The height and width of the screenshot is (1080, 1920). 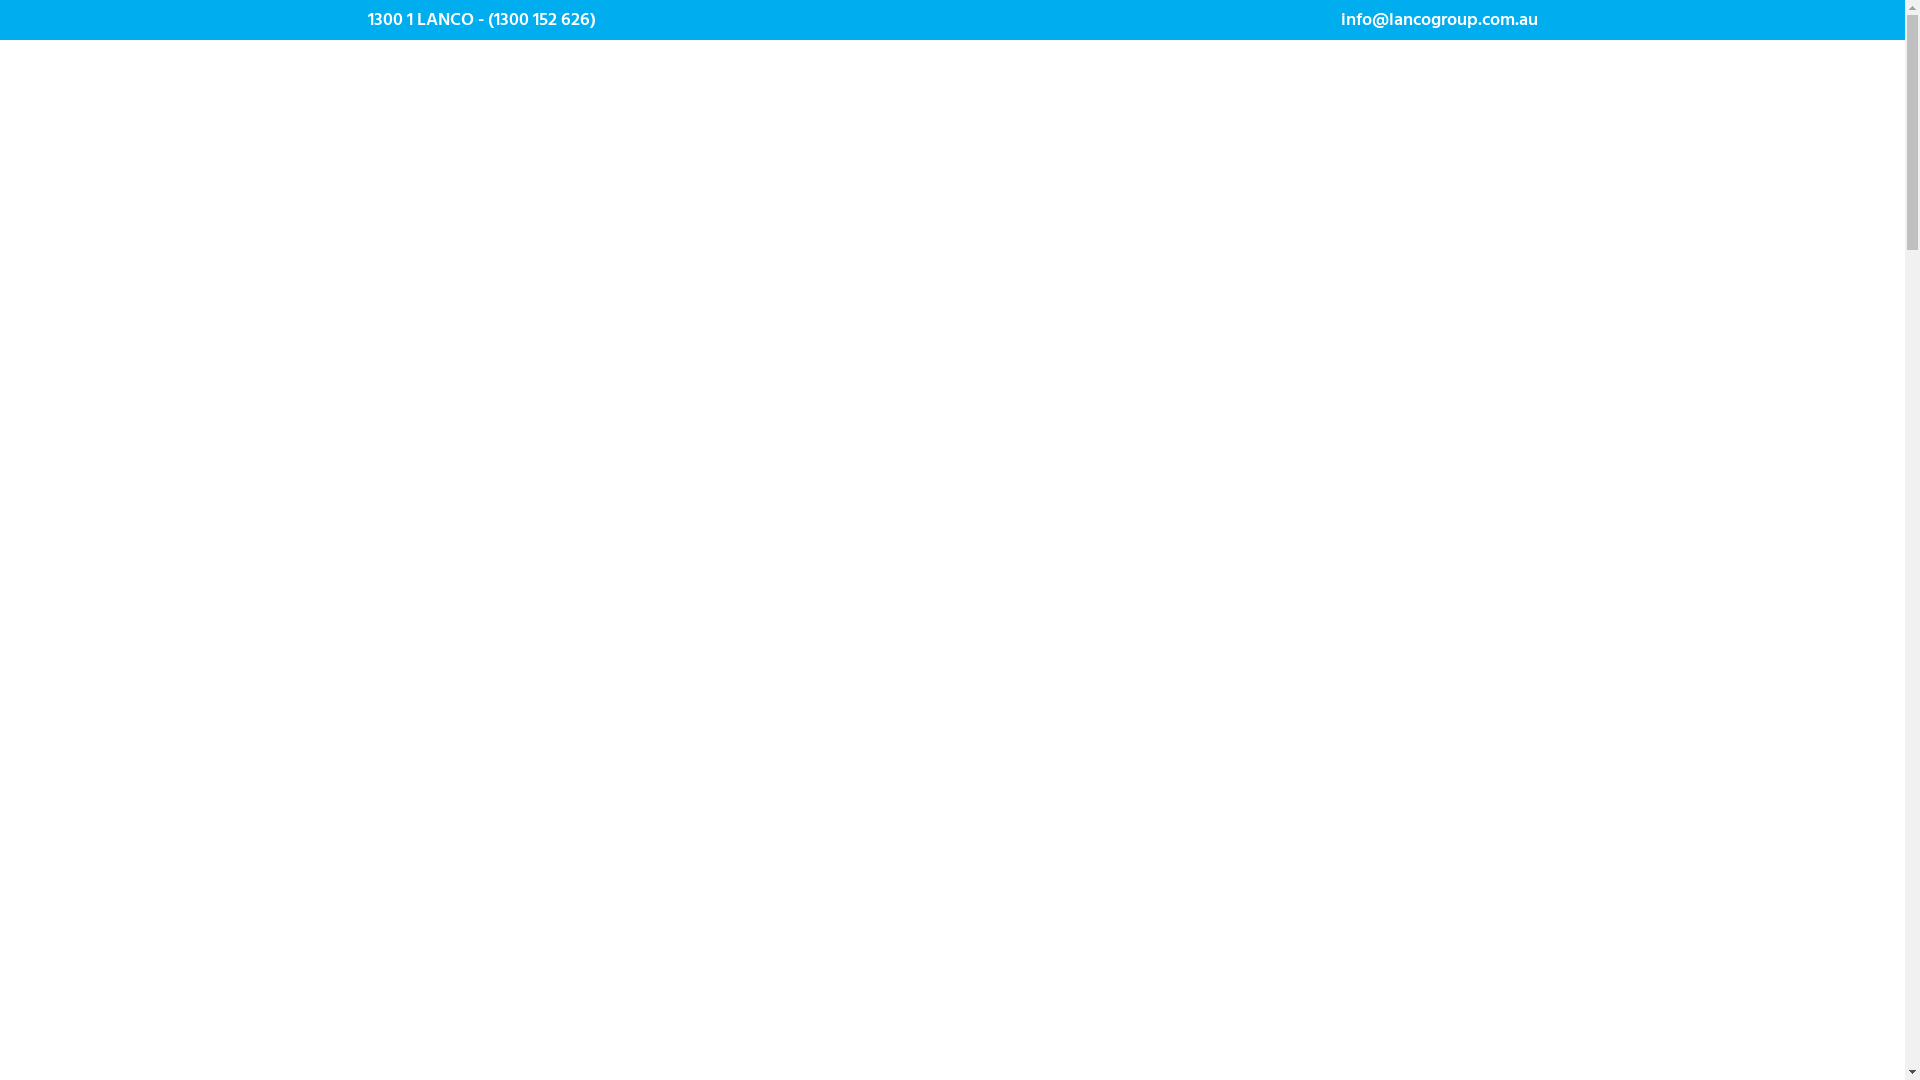 I want to click on 1300 1 LANCO - (1300 152 626), so click(x=482, y=20).